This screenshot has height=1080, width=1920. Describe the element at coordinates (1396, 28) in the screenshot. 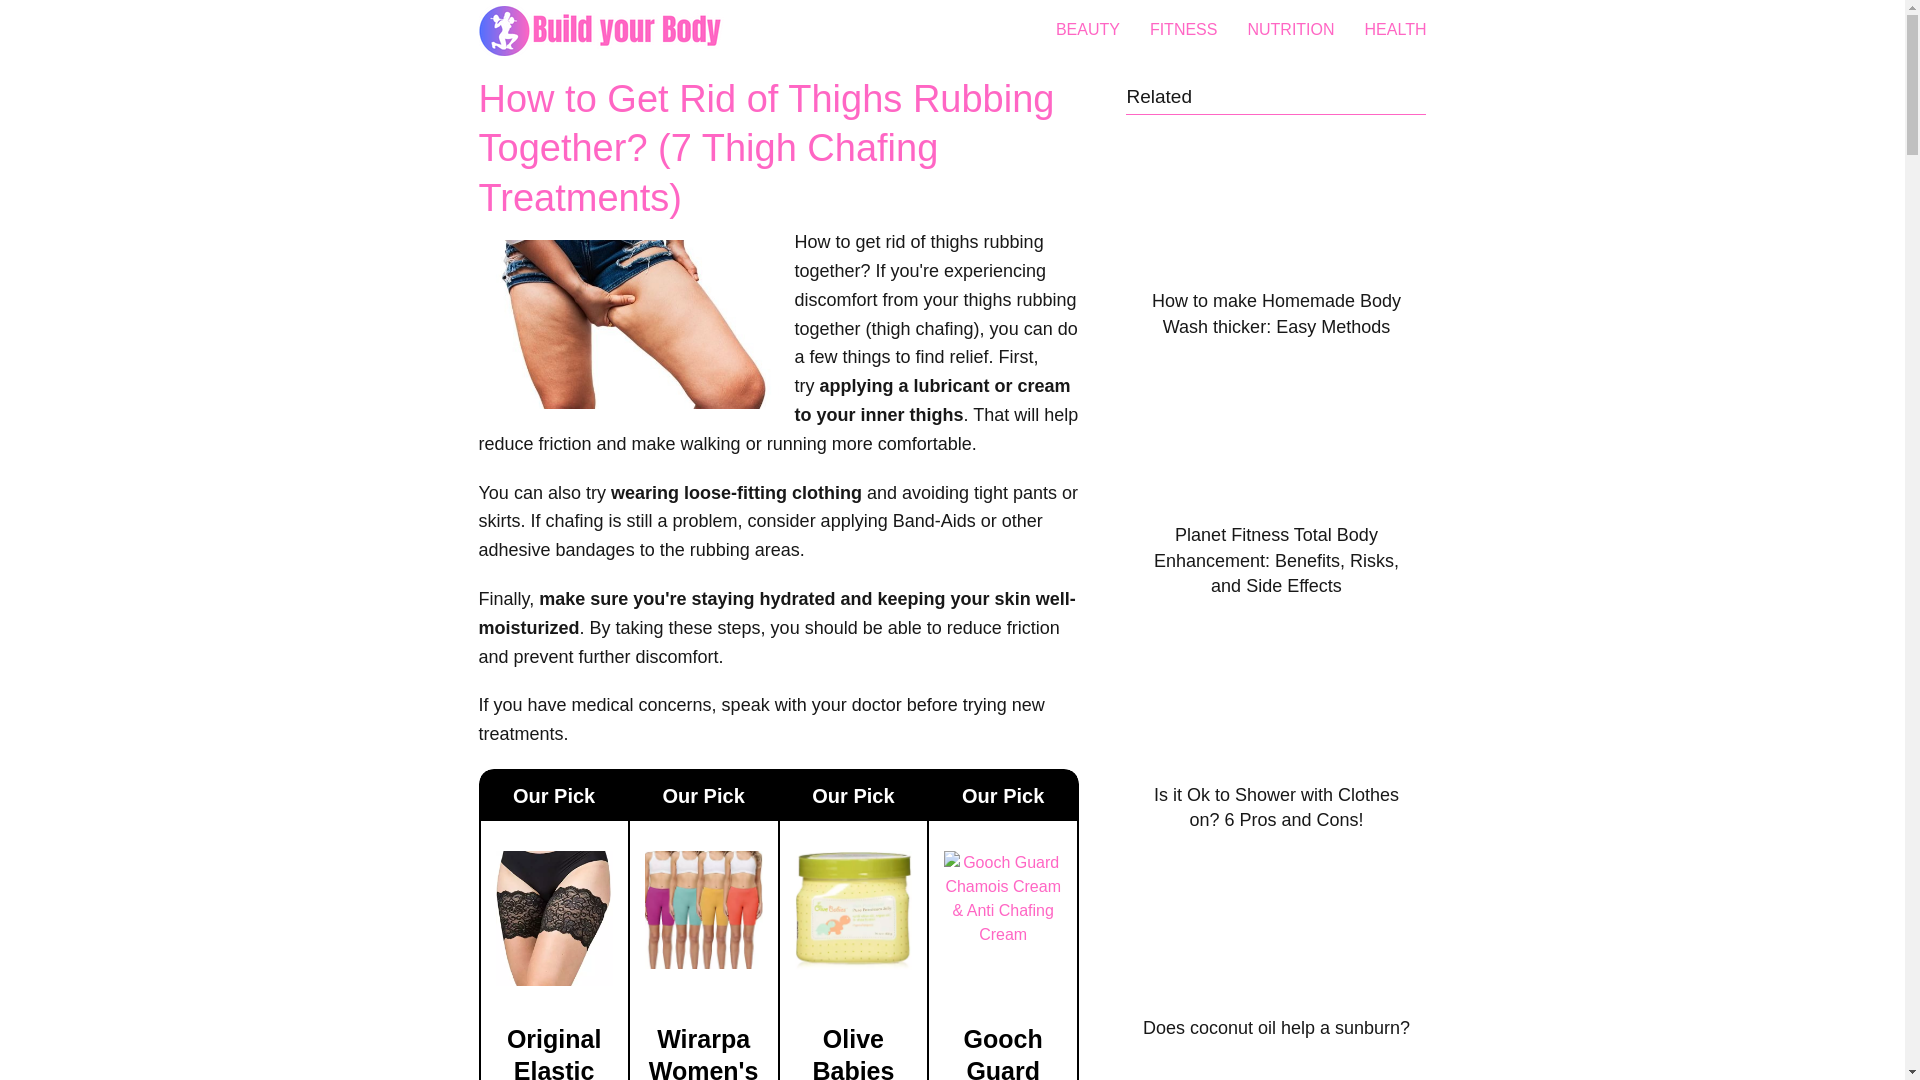

I see `HEALTH` at that location.